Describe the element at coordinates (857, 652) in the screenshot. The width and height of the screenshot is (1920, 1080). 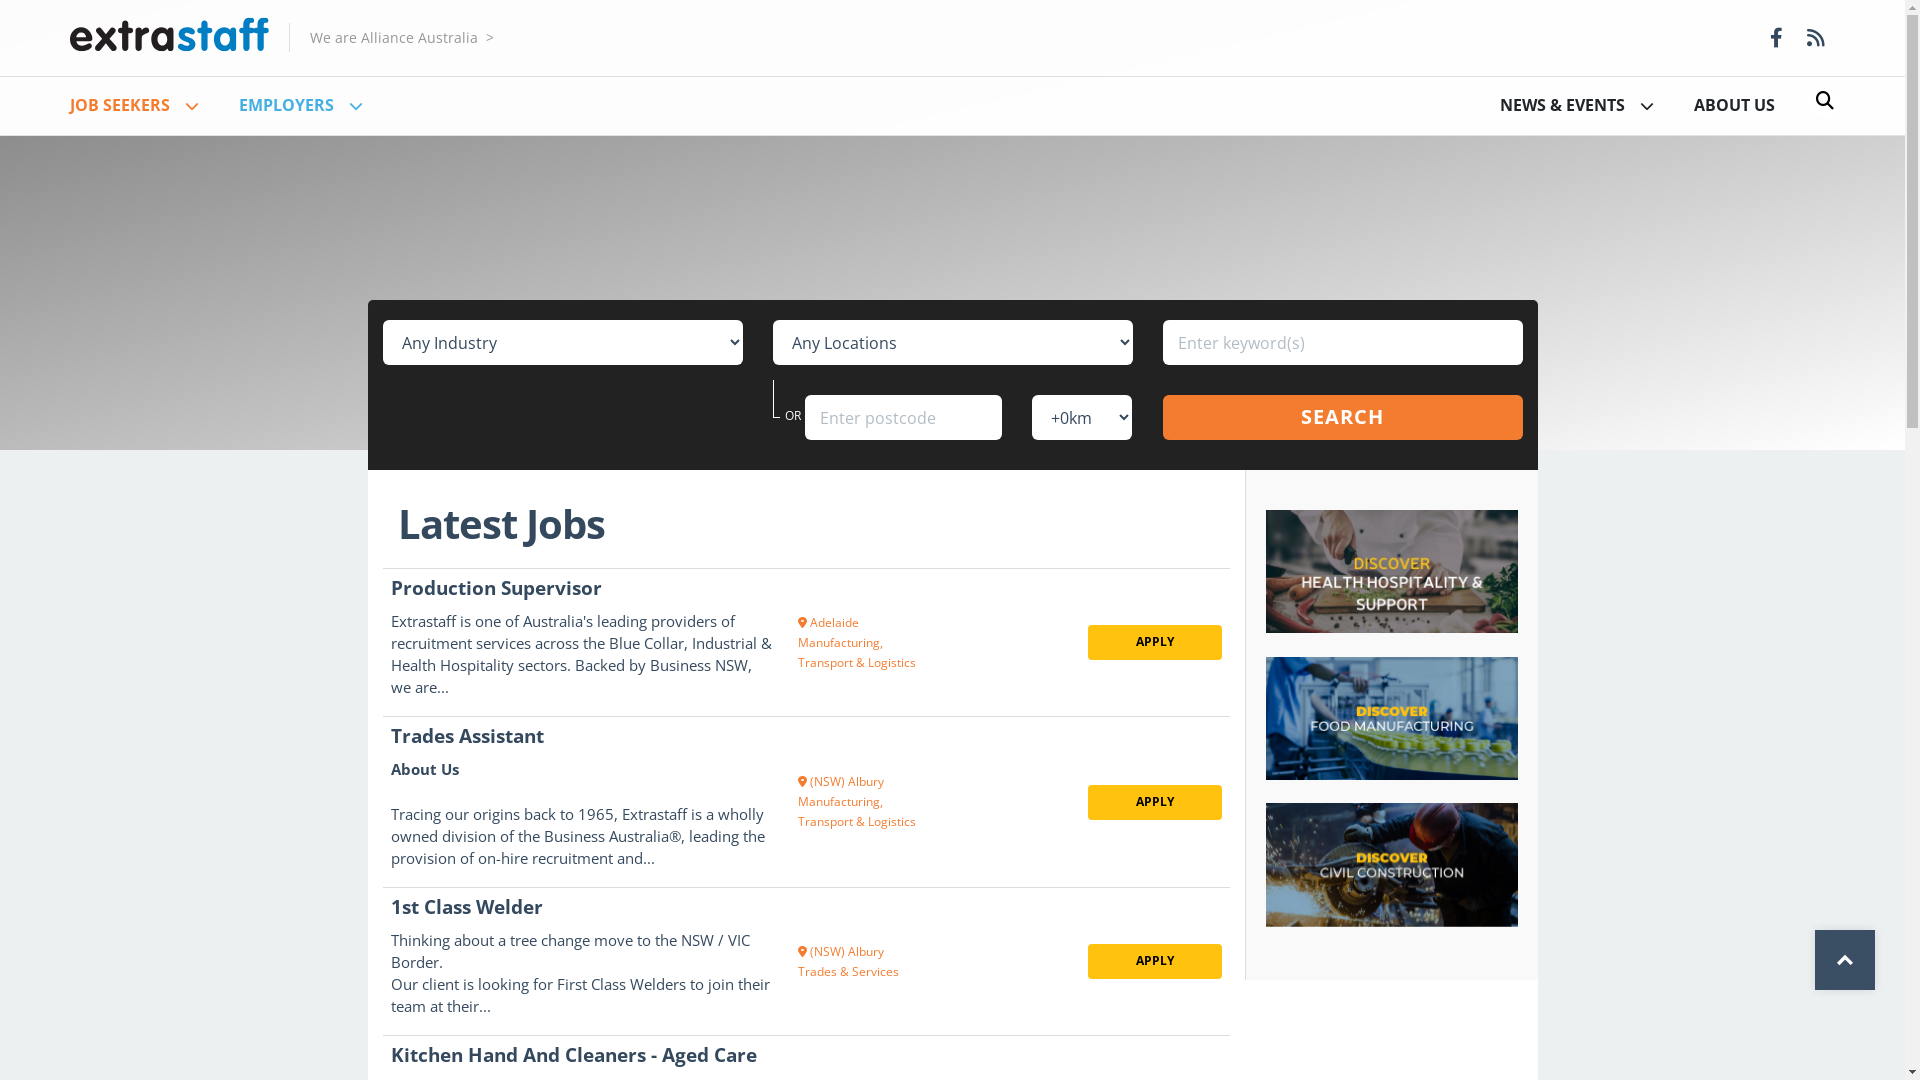
I see `Manufacturing, Transport & Logistics` at that location.